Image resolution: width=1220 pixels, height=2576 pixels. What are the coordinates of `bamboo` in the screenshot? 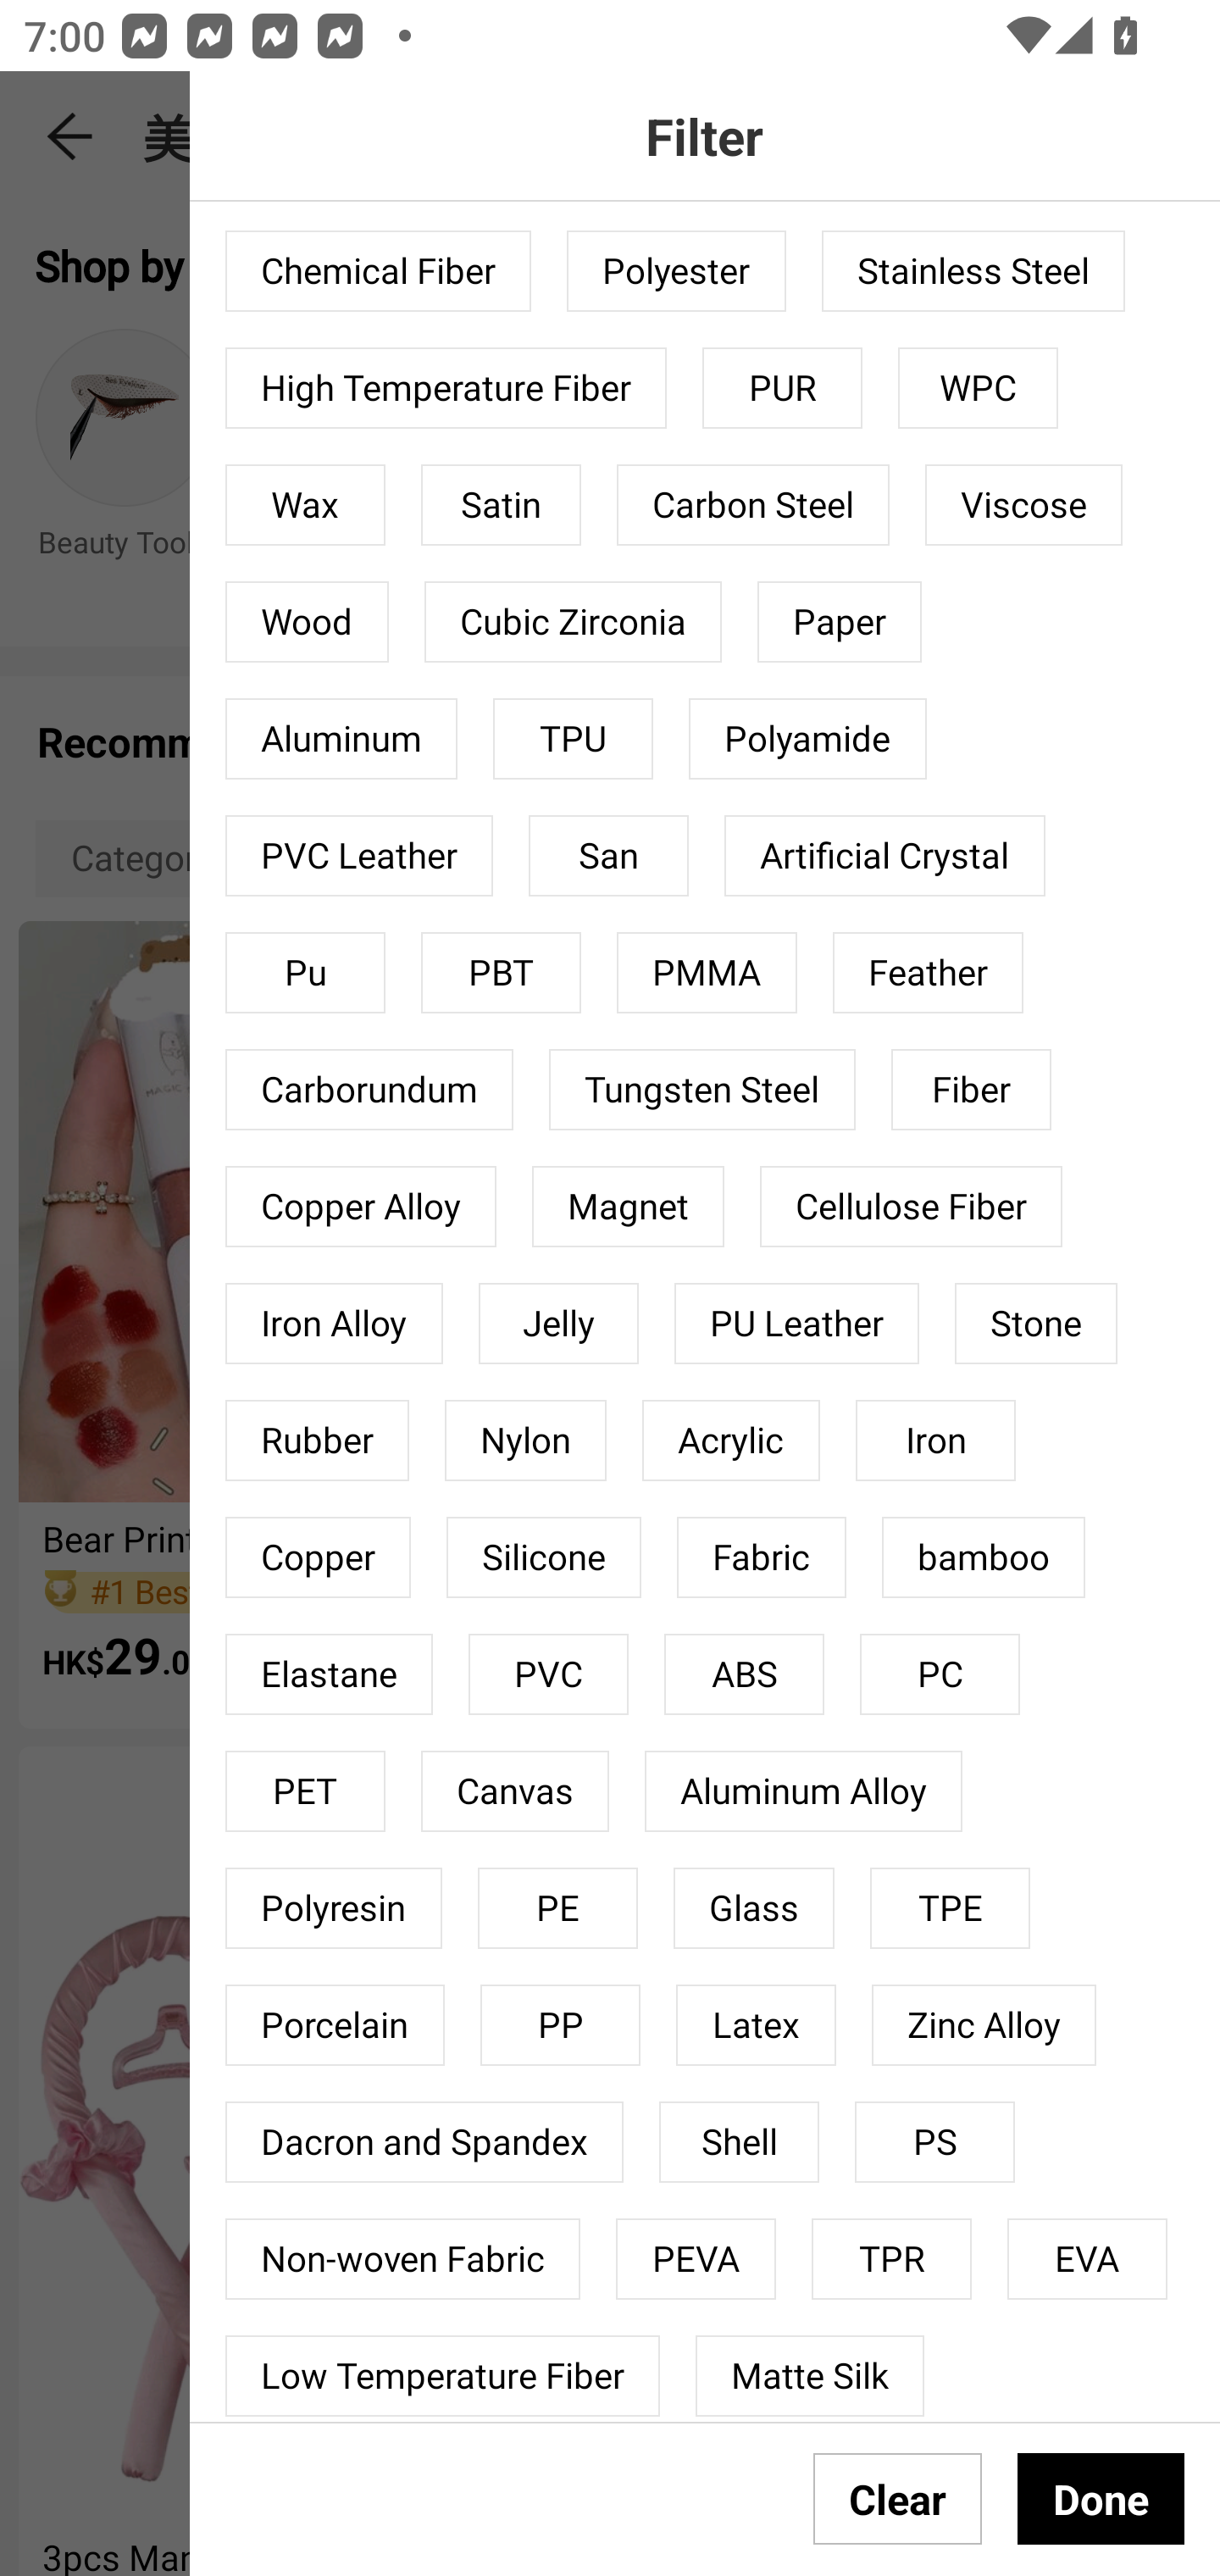 It's located at (984, 1557).